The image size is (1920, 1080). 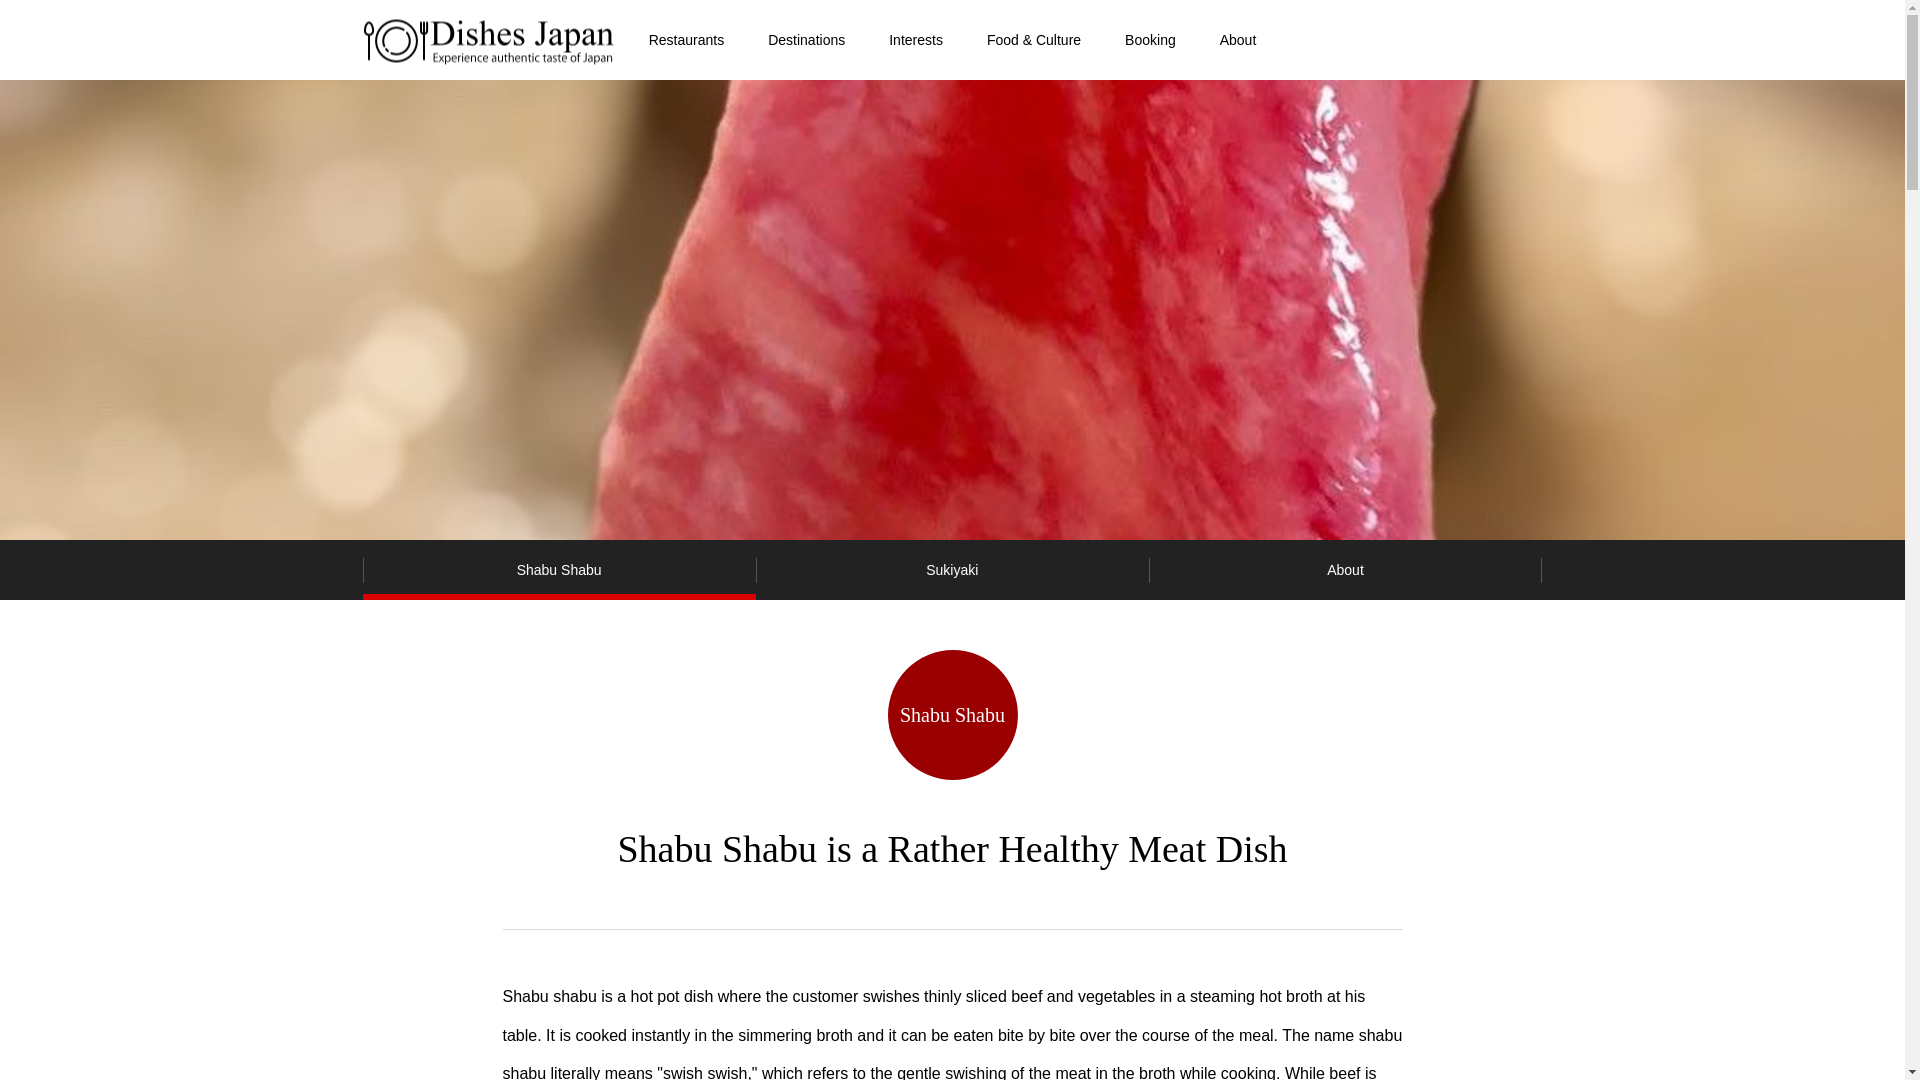 I want to click on About, so click(x=1344, y=570).